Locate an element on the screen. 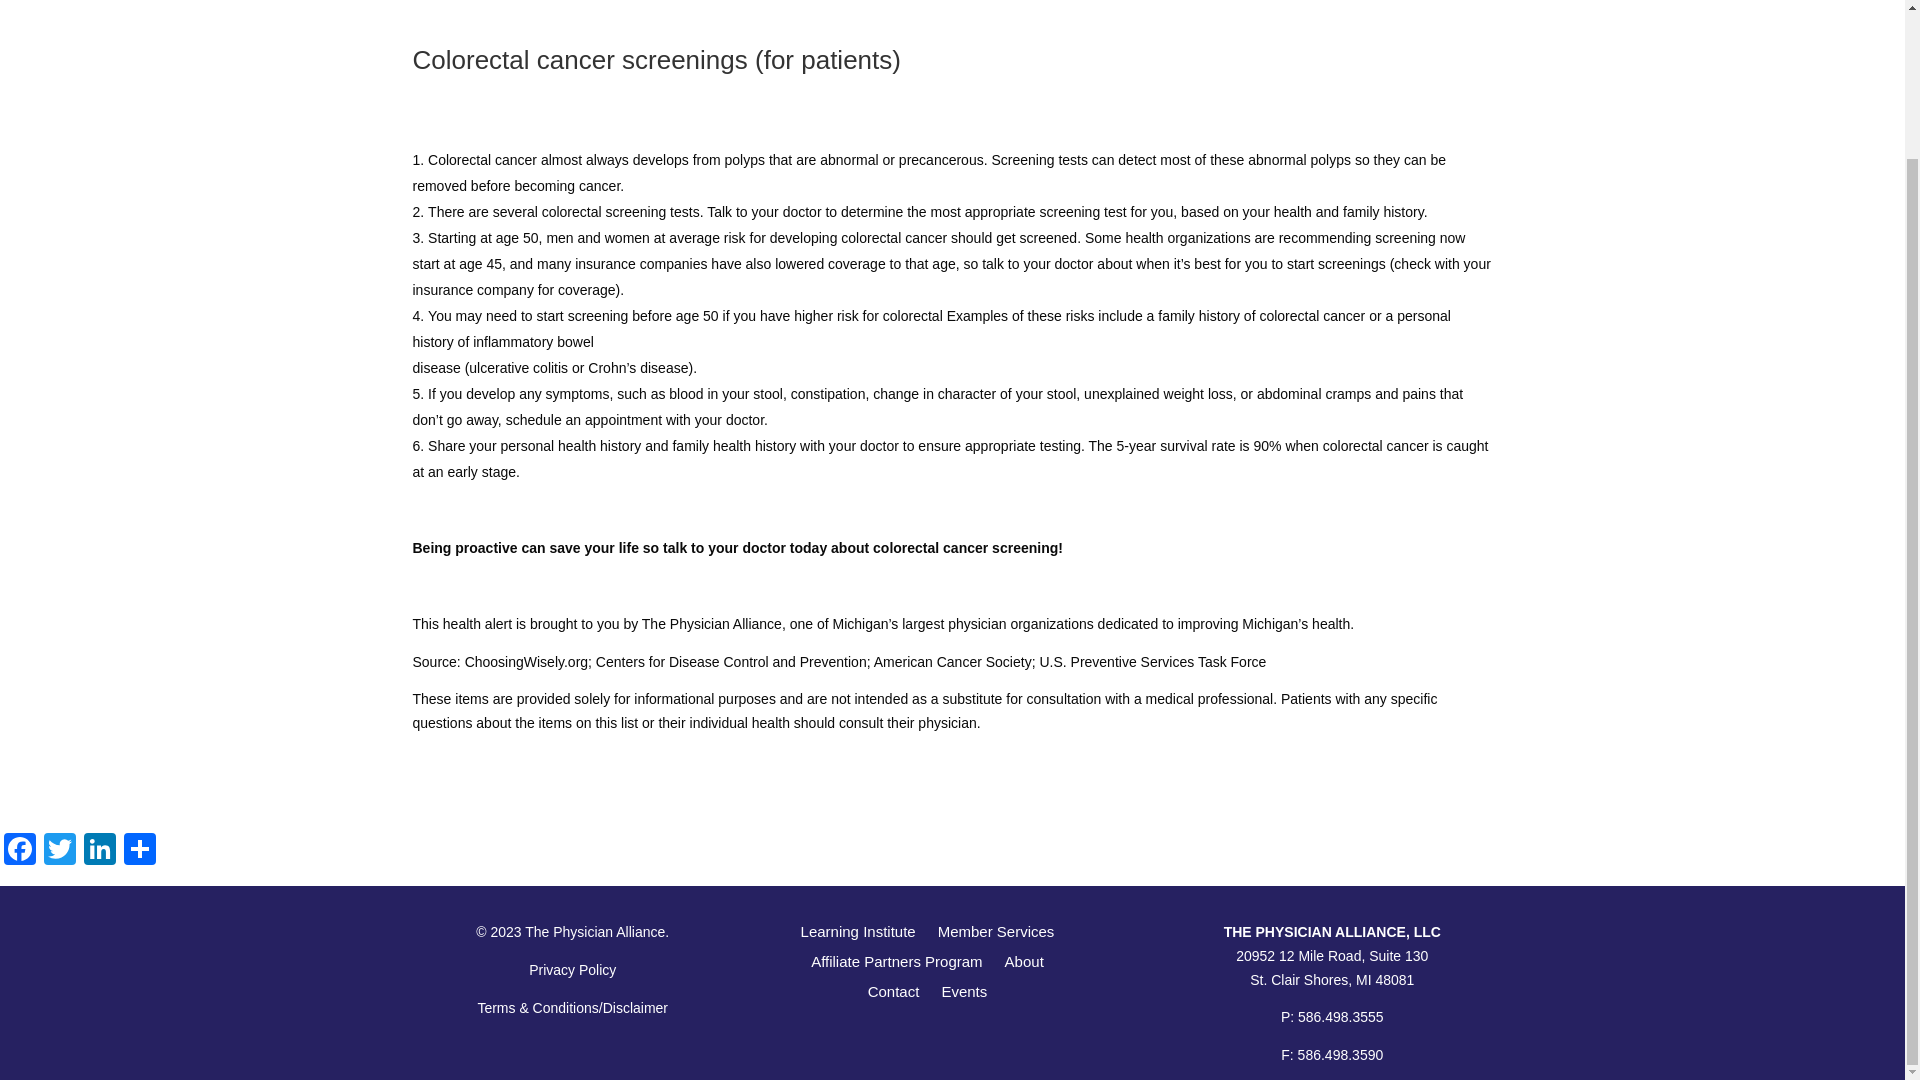 This screenshot has width=1920, height=1080. Twitter is located at coordinates (60, 851).